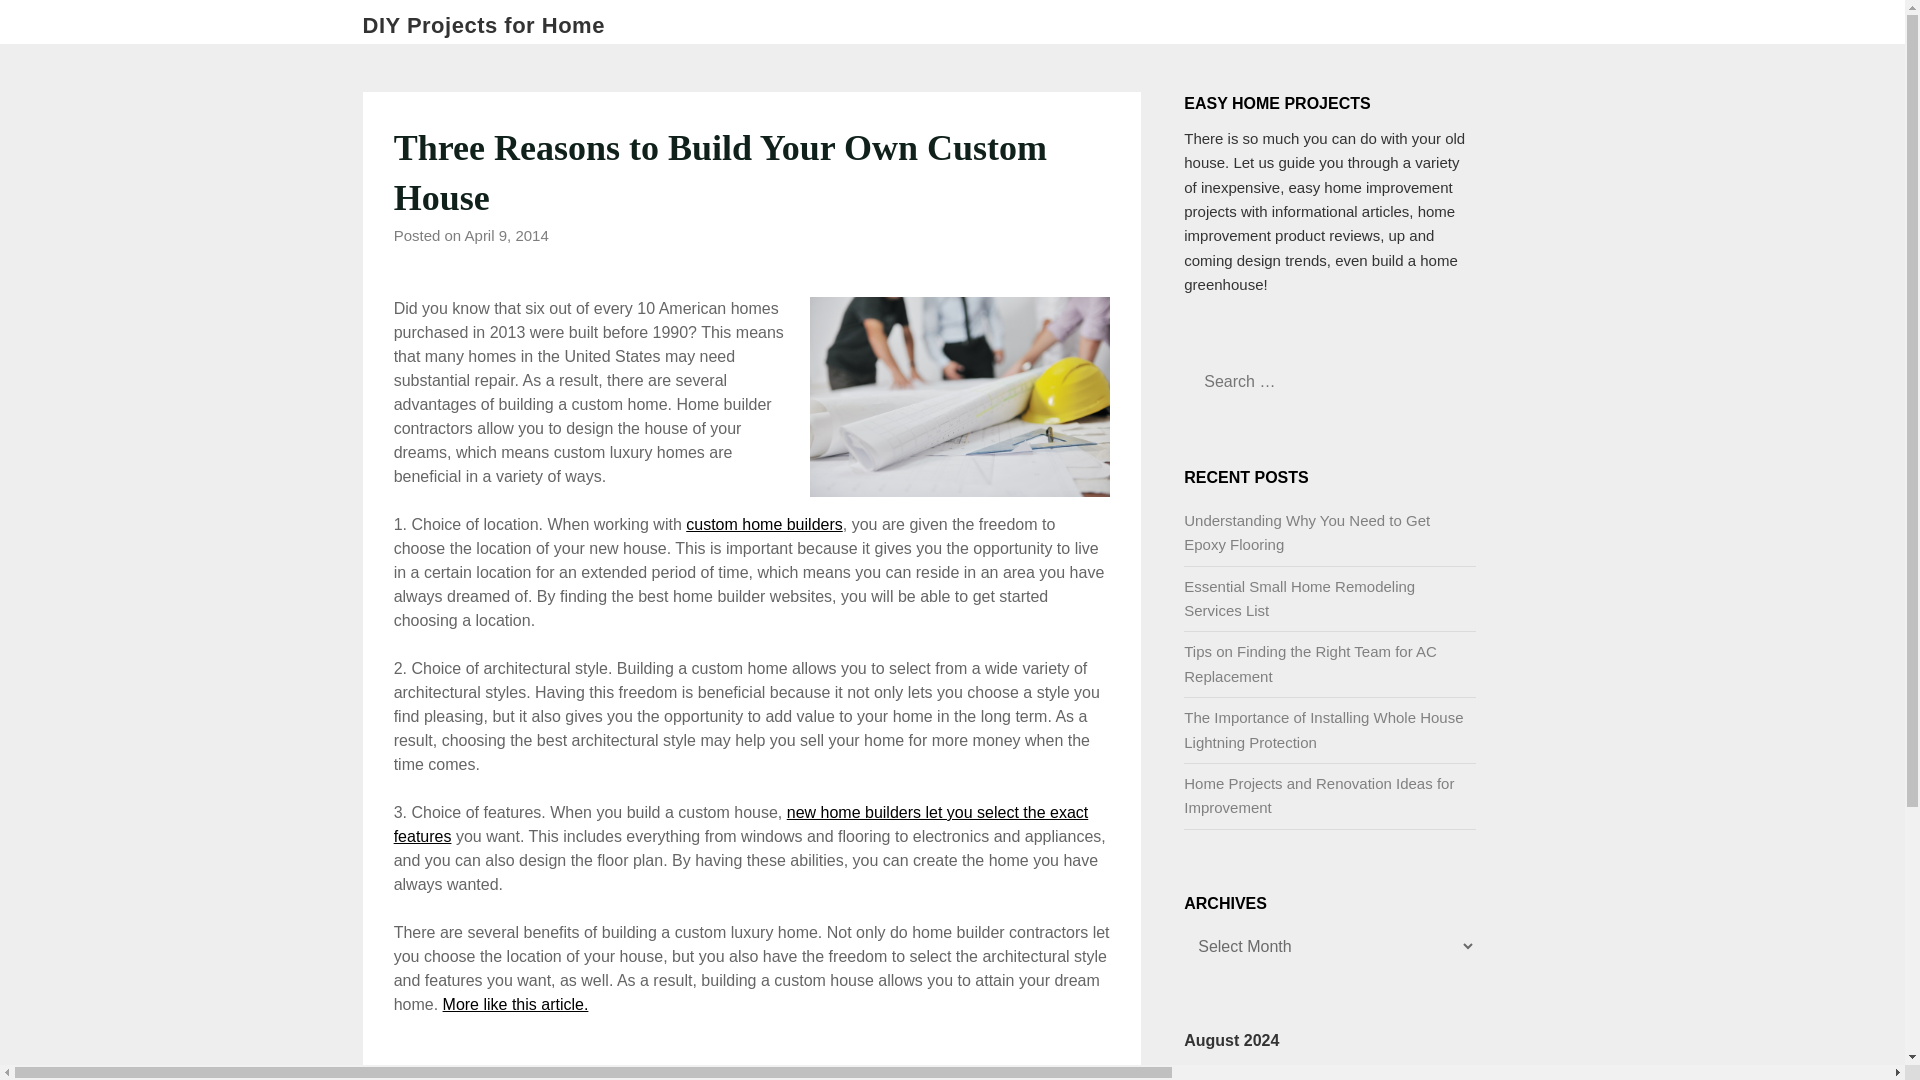 The width and height of the screenshot is (1920, 1080). Describe the element at coordinates (764, 524) in the screenshot. I see `Check this out` at that location.